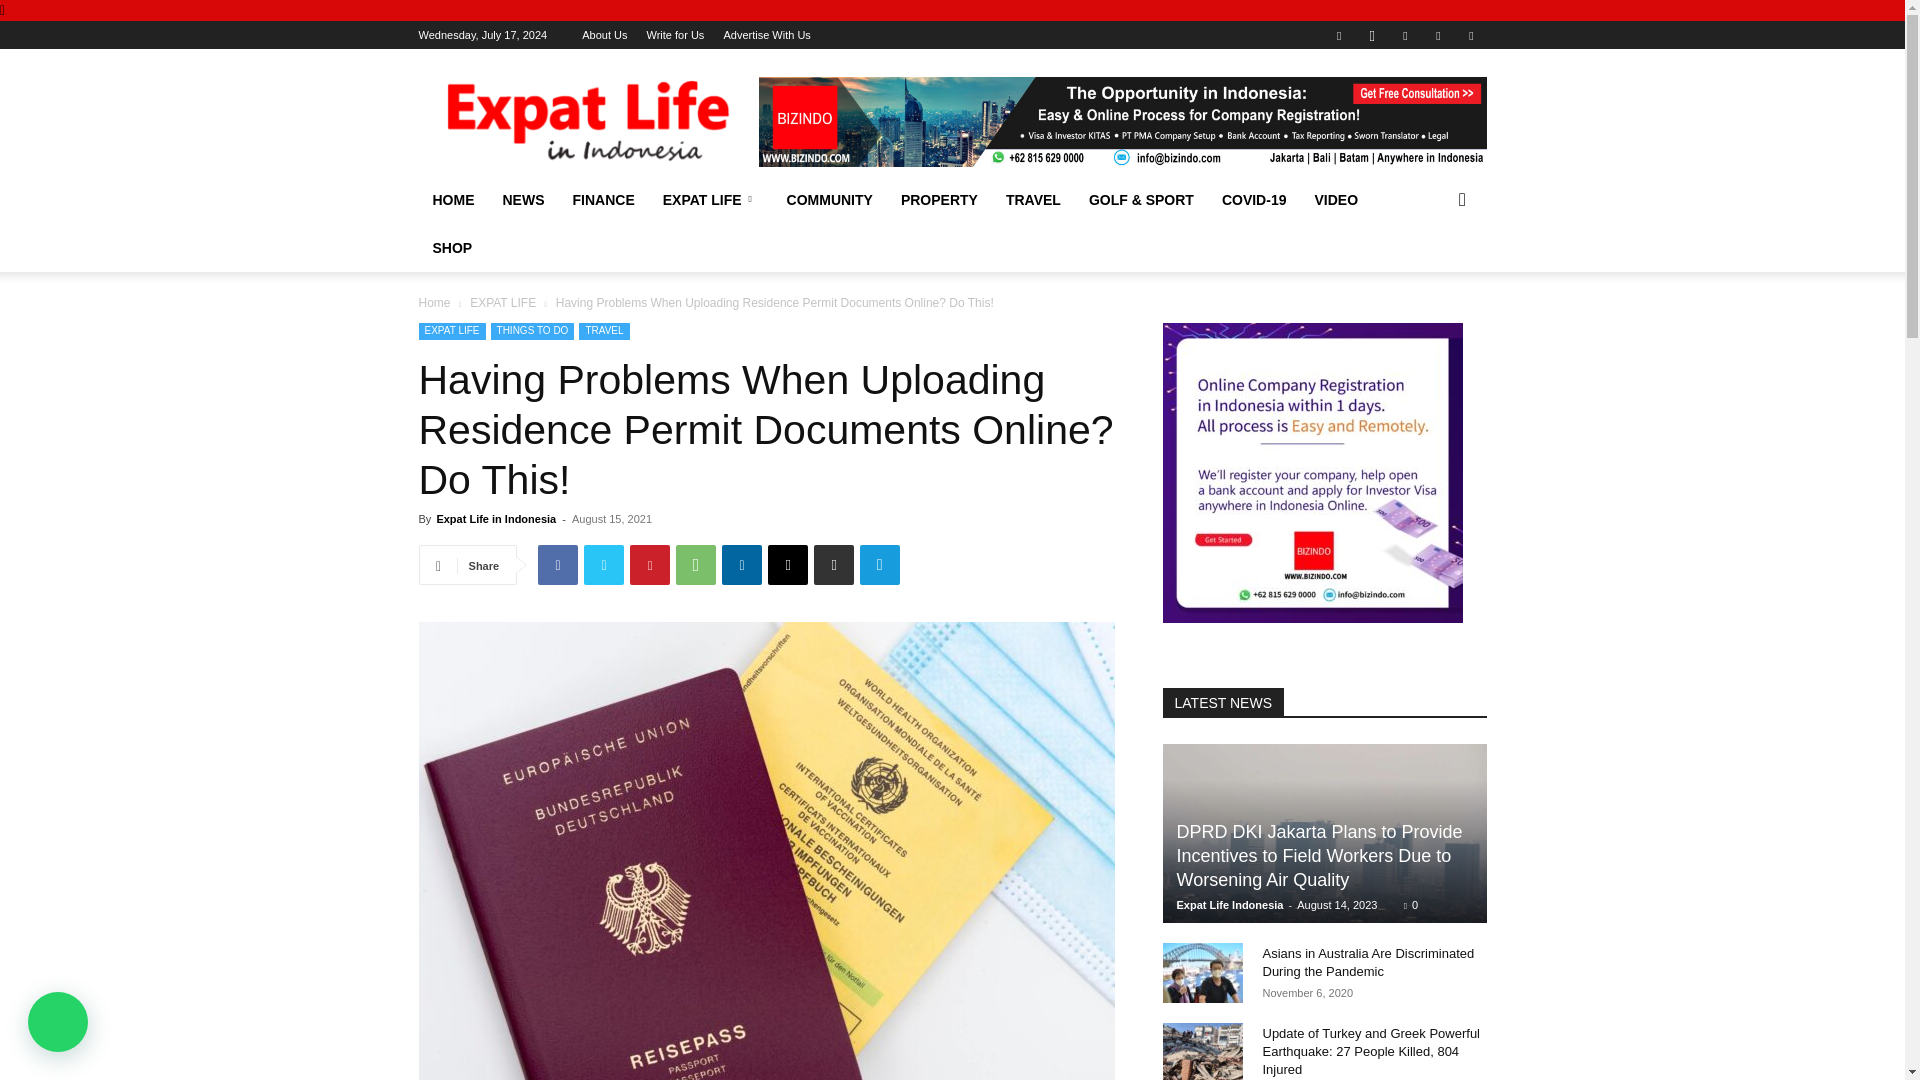  Describe the element at coordinates (766, 35) in the screenshot. I see `Advertise With Us` at that location.